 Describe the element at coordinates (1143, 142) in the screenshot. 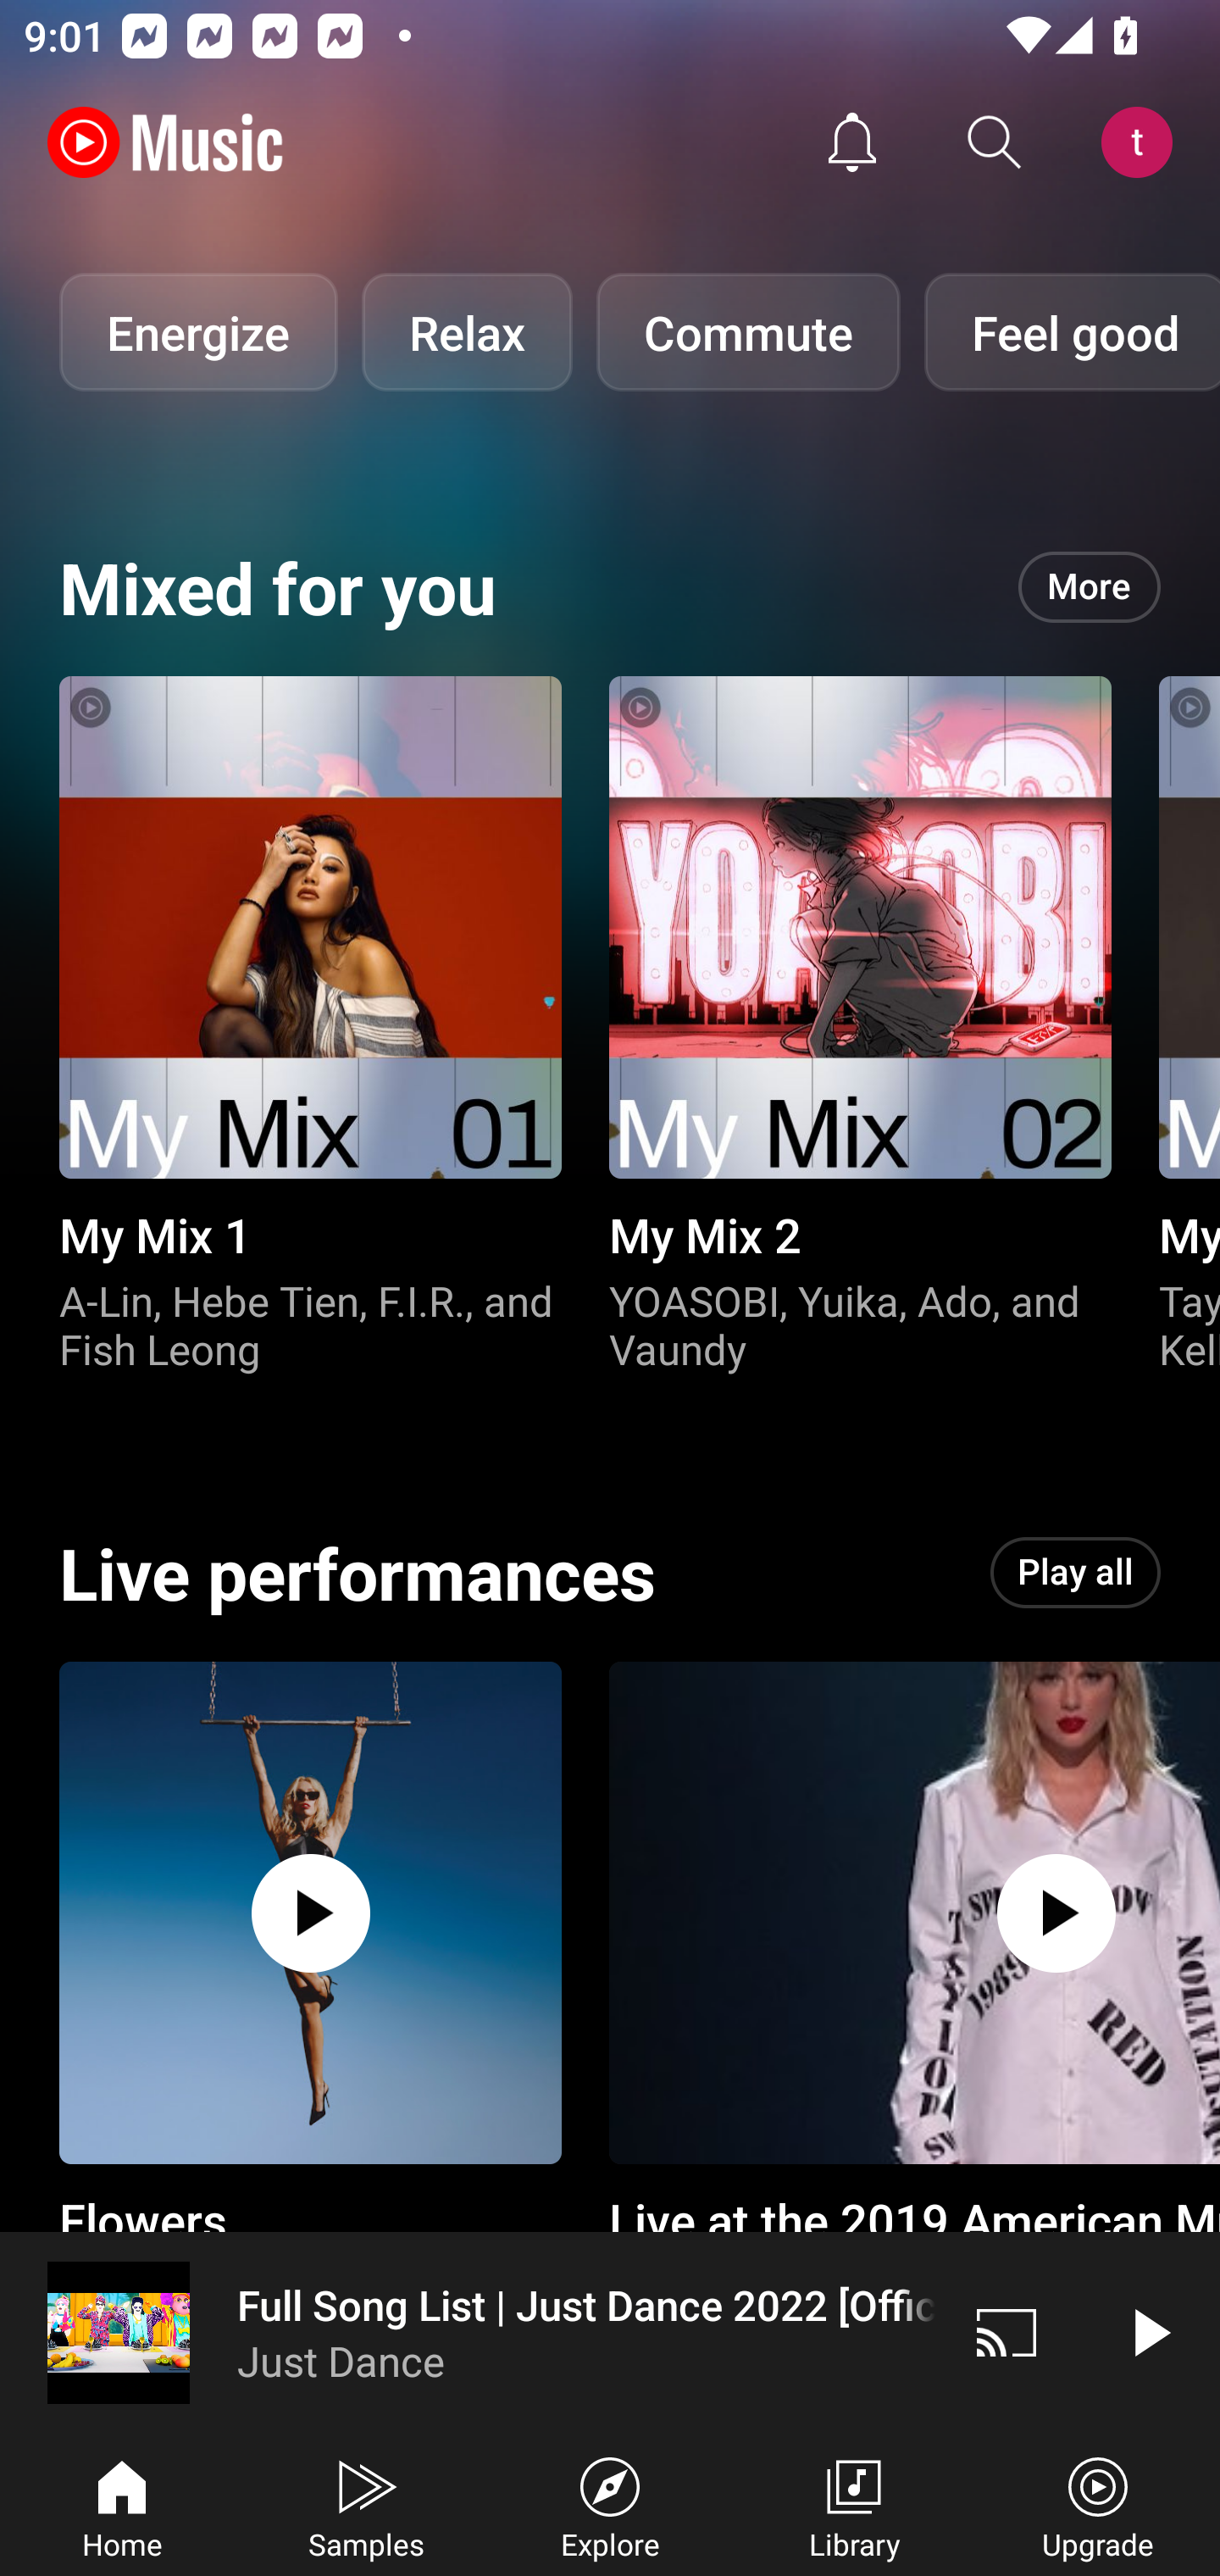

I see `Account` at that location.